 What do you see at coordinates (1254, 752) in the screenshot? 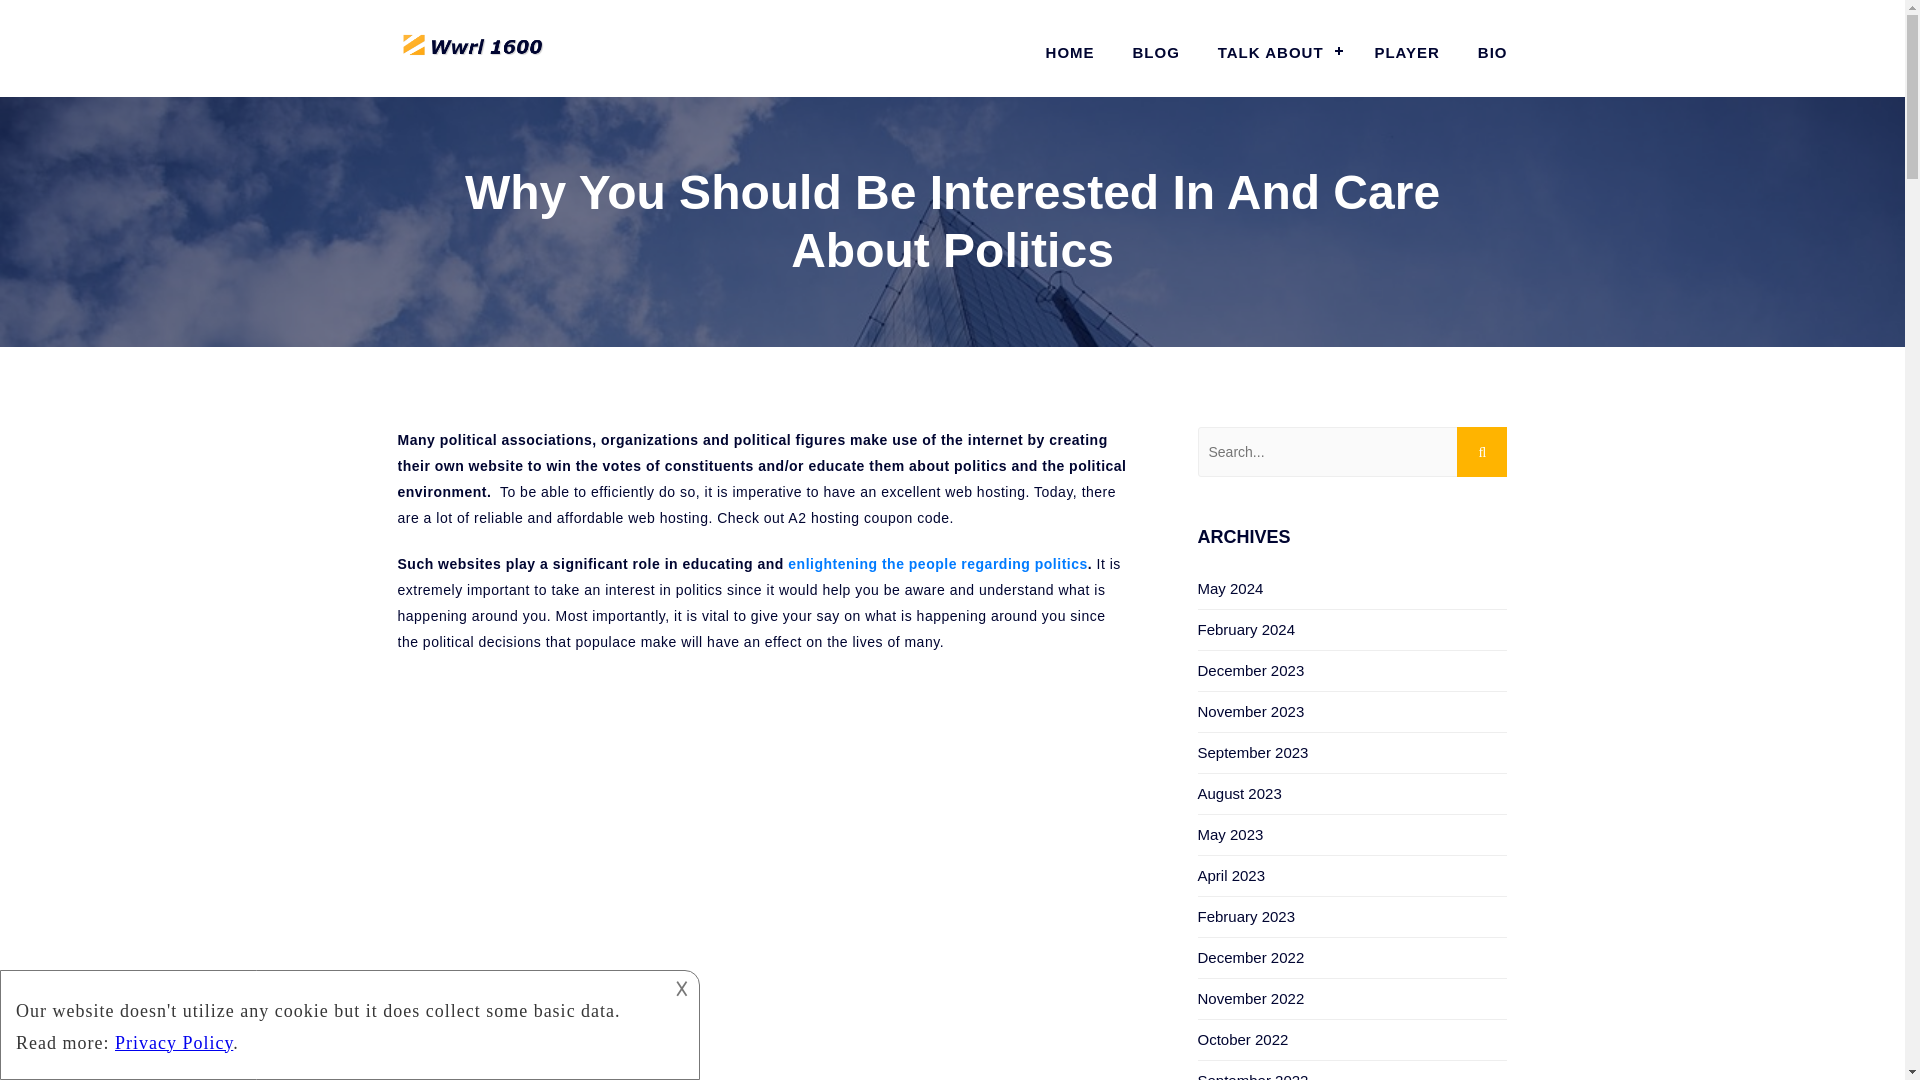
I see `September 2023` at bounding box center [1254, 752].